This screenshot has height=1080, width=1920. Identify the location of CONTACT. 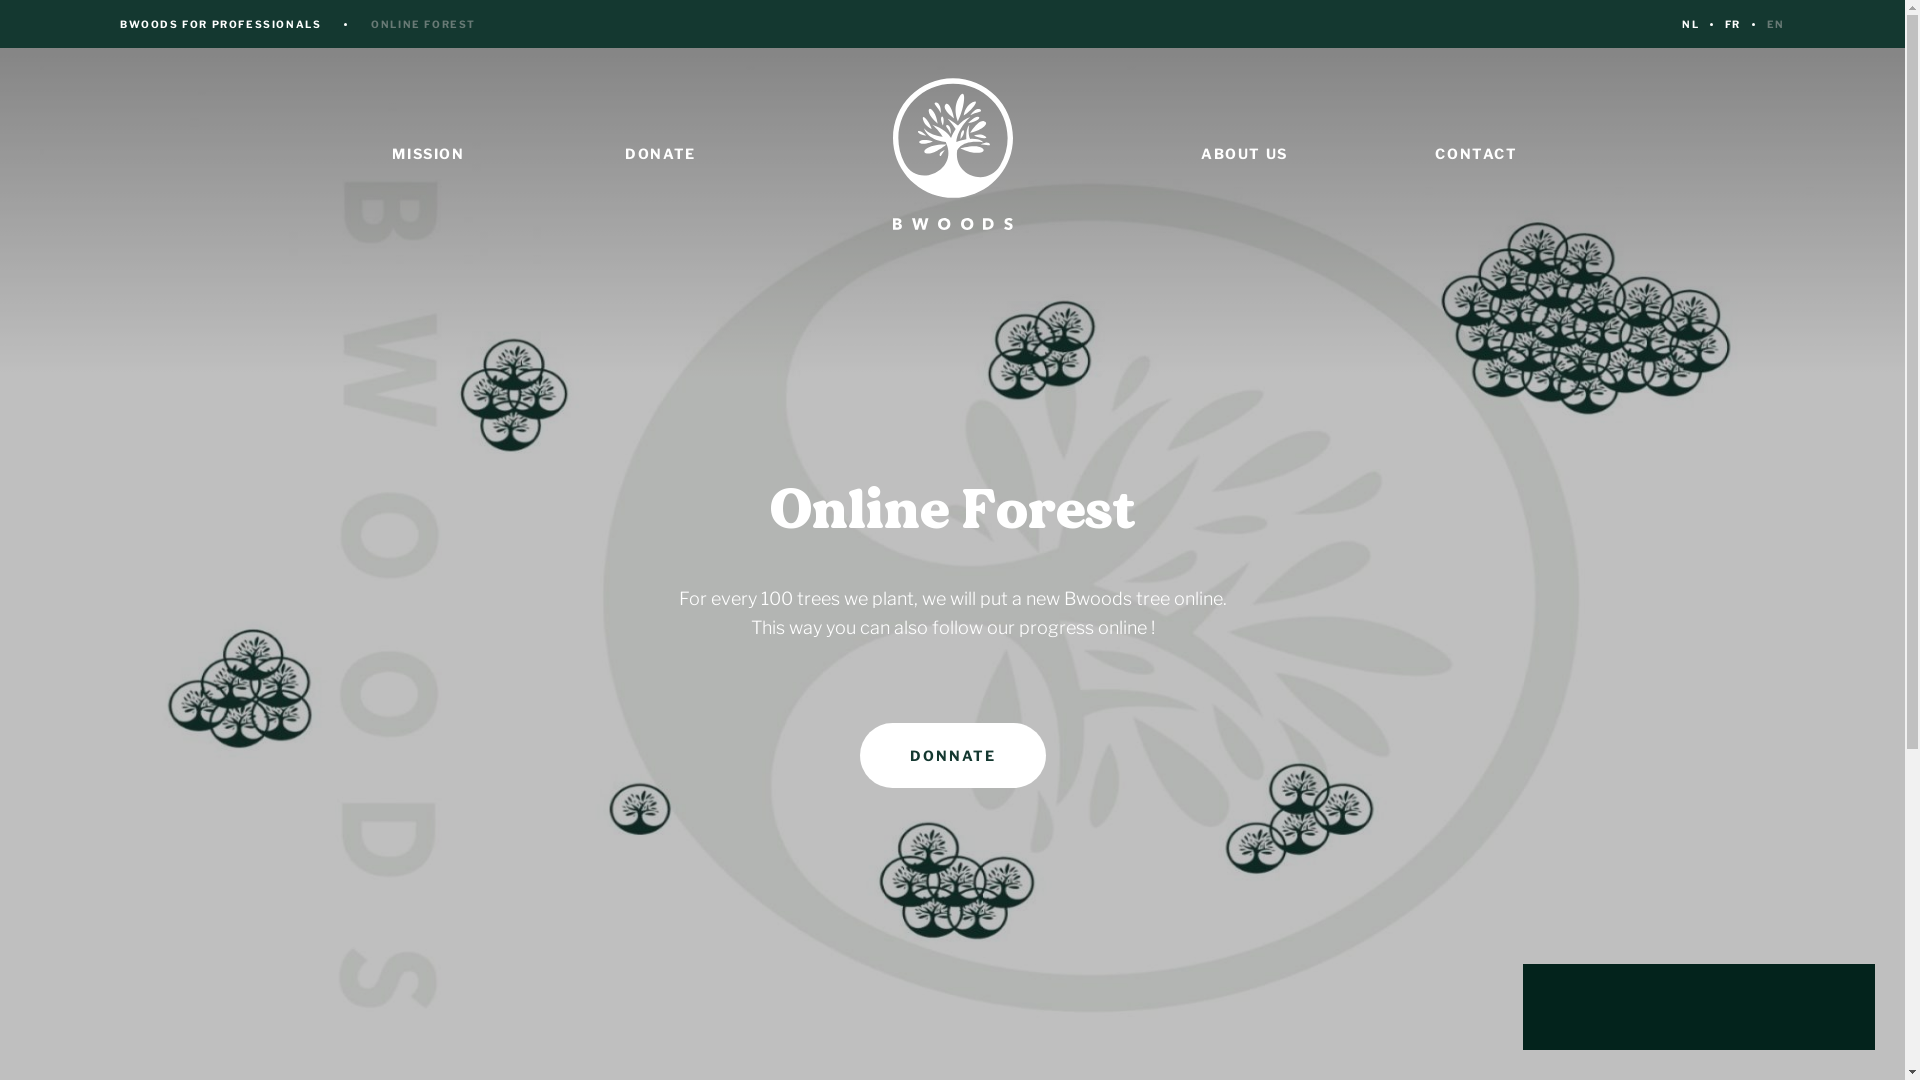
(1476, 154).